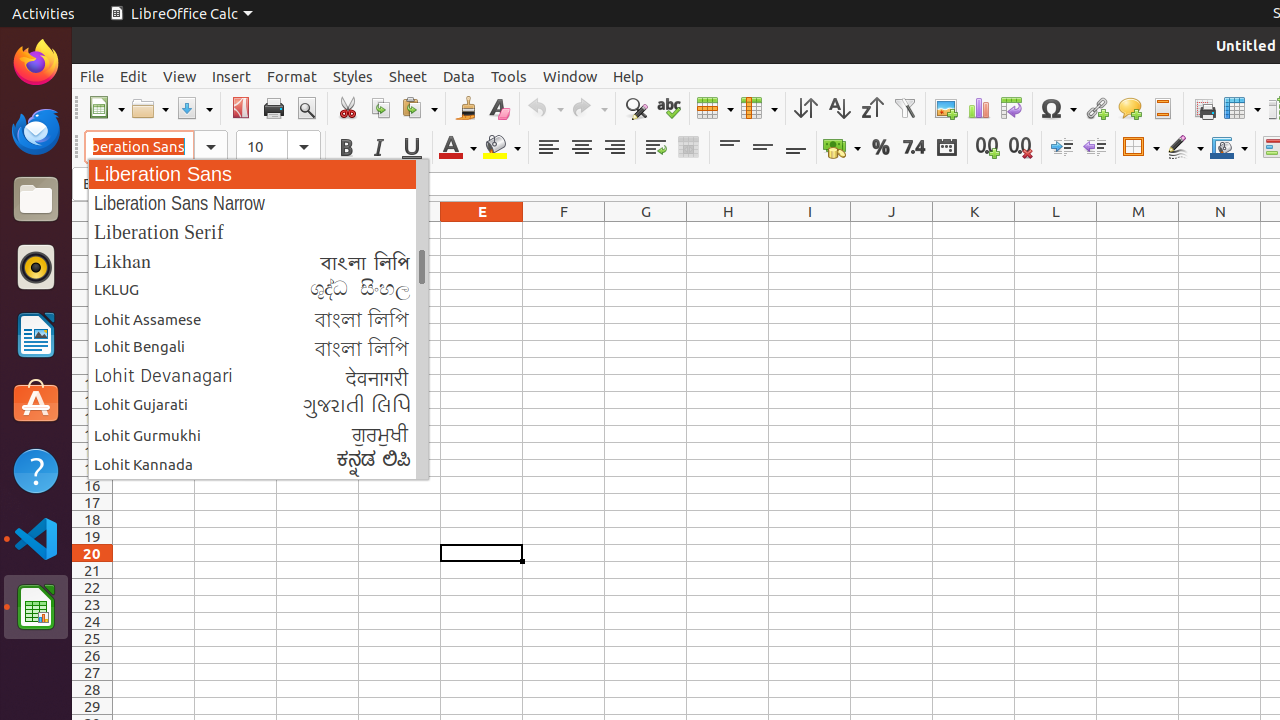 The width and height of the screenshot is (1280, 720). What do you see at coordinates (258, 464) in the screenshot?
I see `Lohit Kannada` at bounding box center [258, 464].